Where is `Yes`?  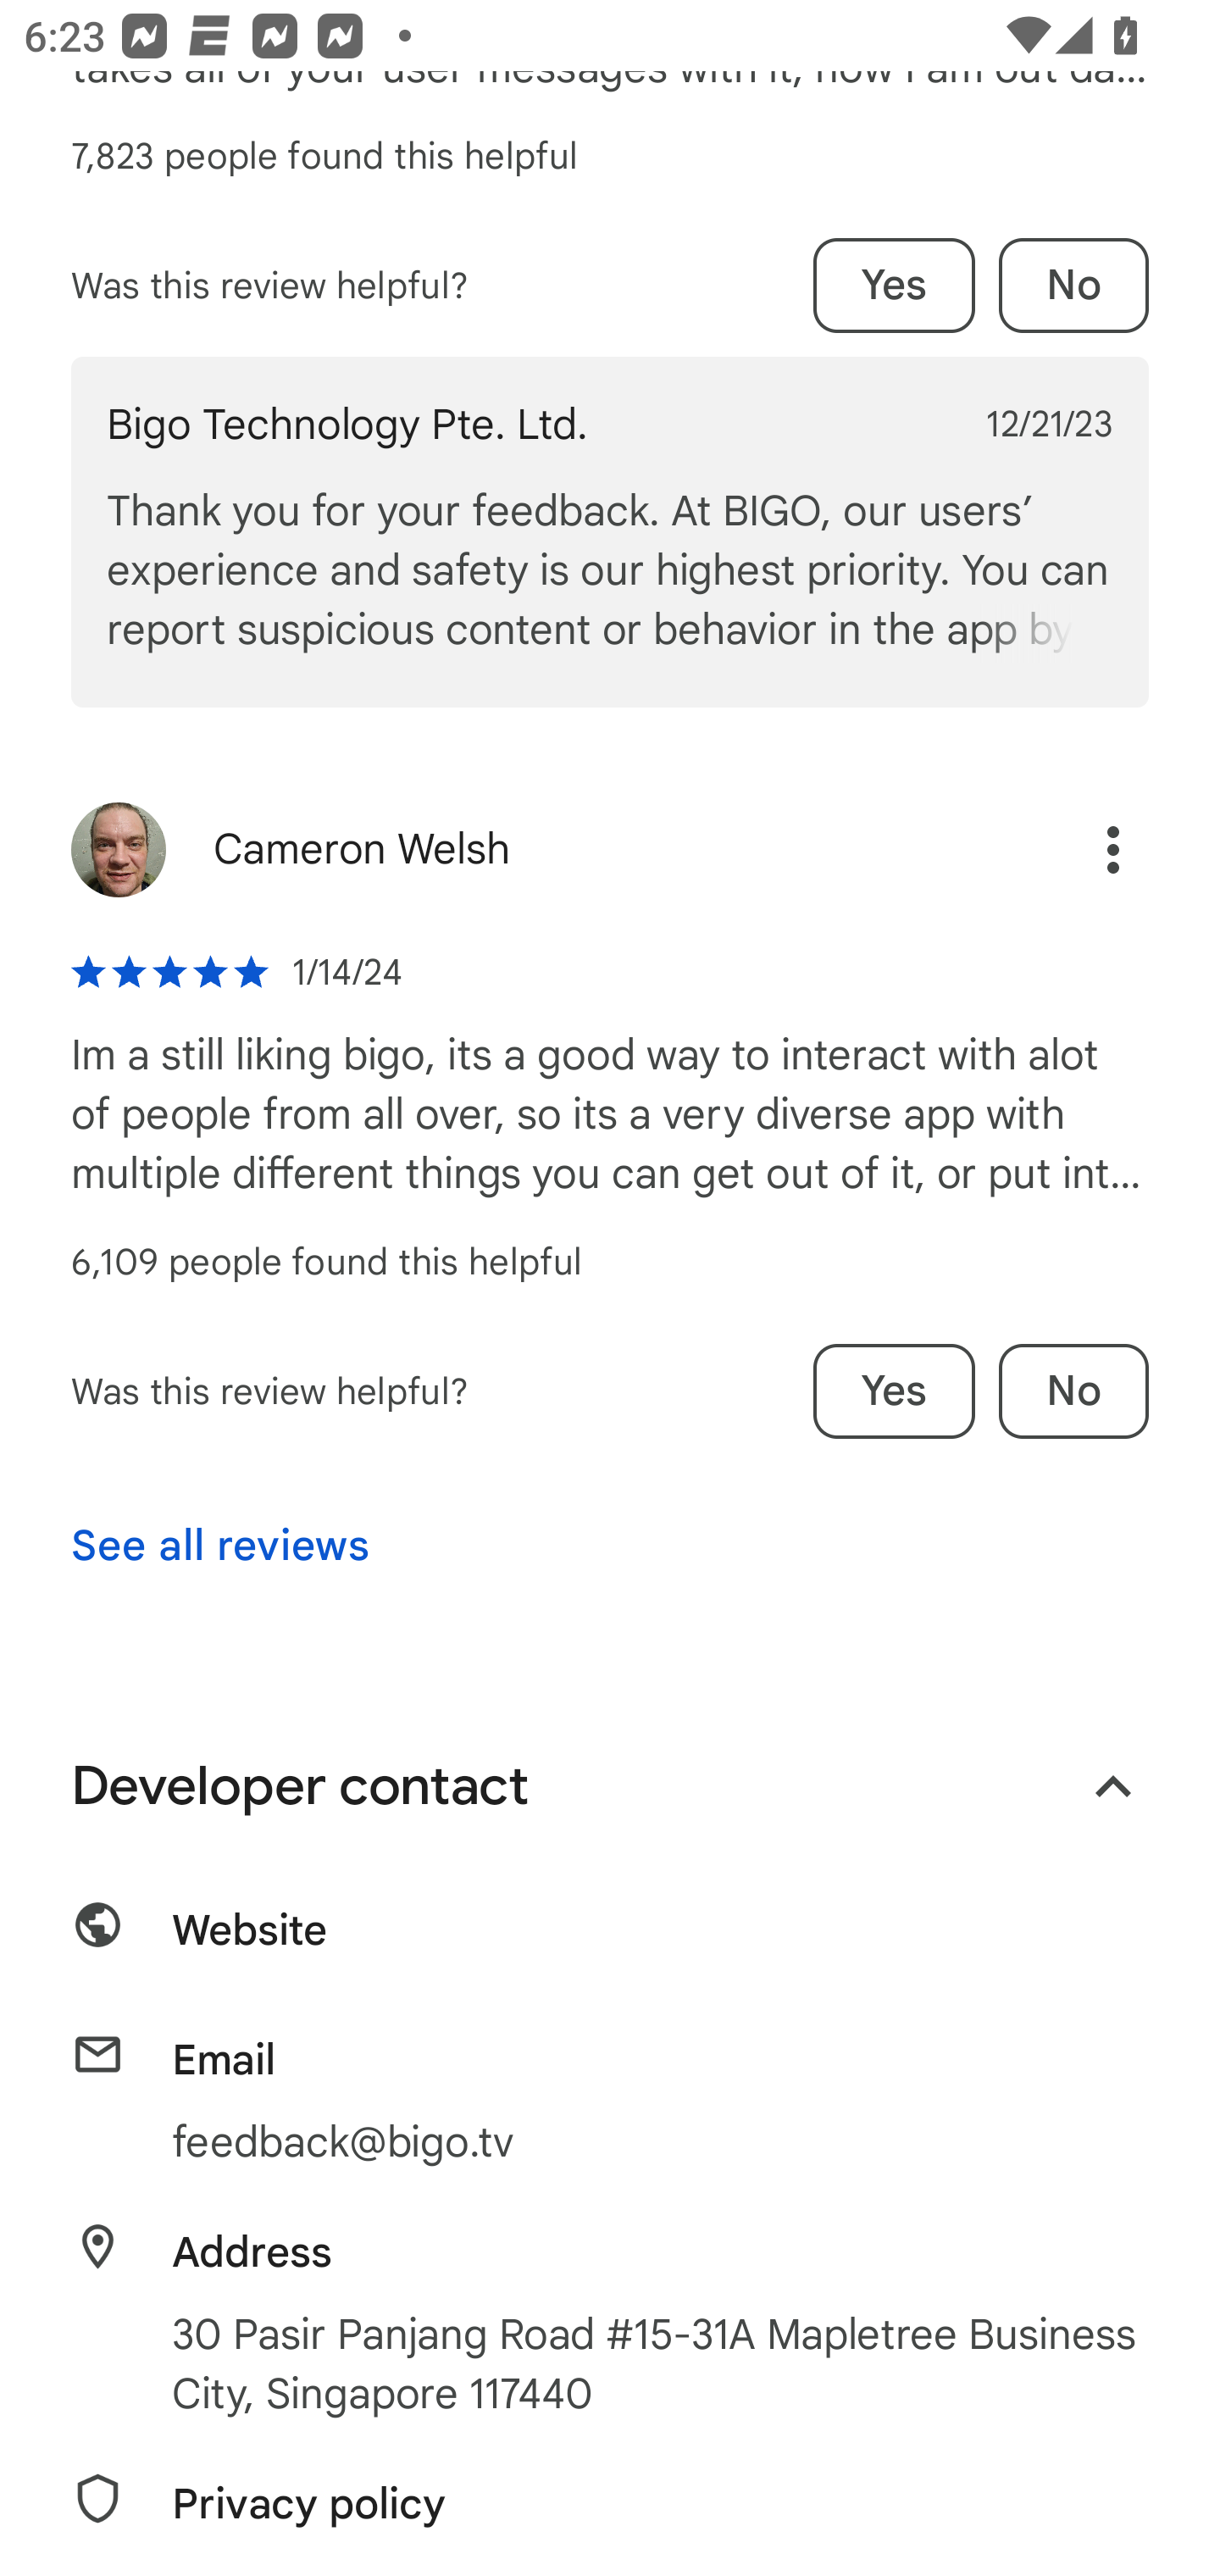 Yes is located at coordinates (894, 1391).